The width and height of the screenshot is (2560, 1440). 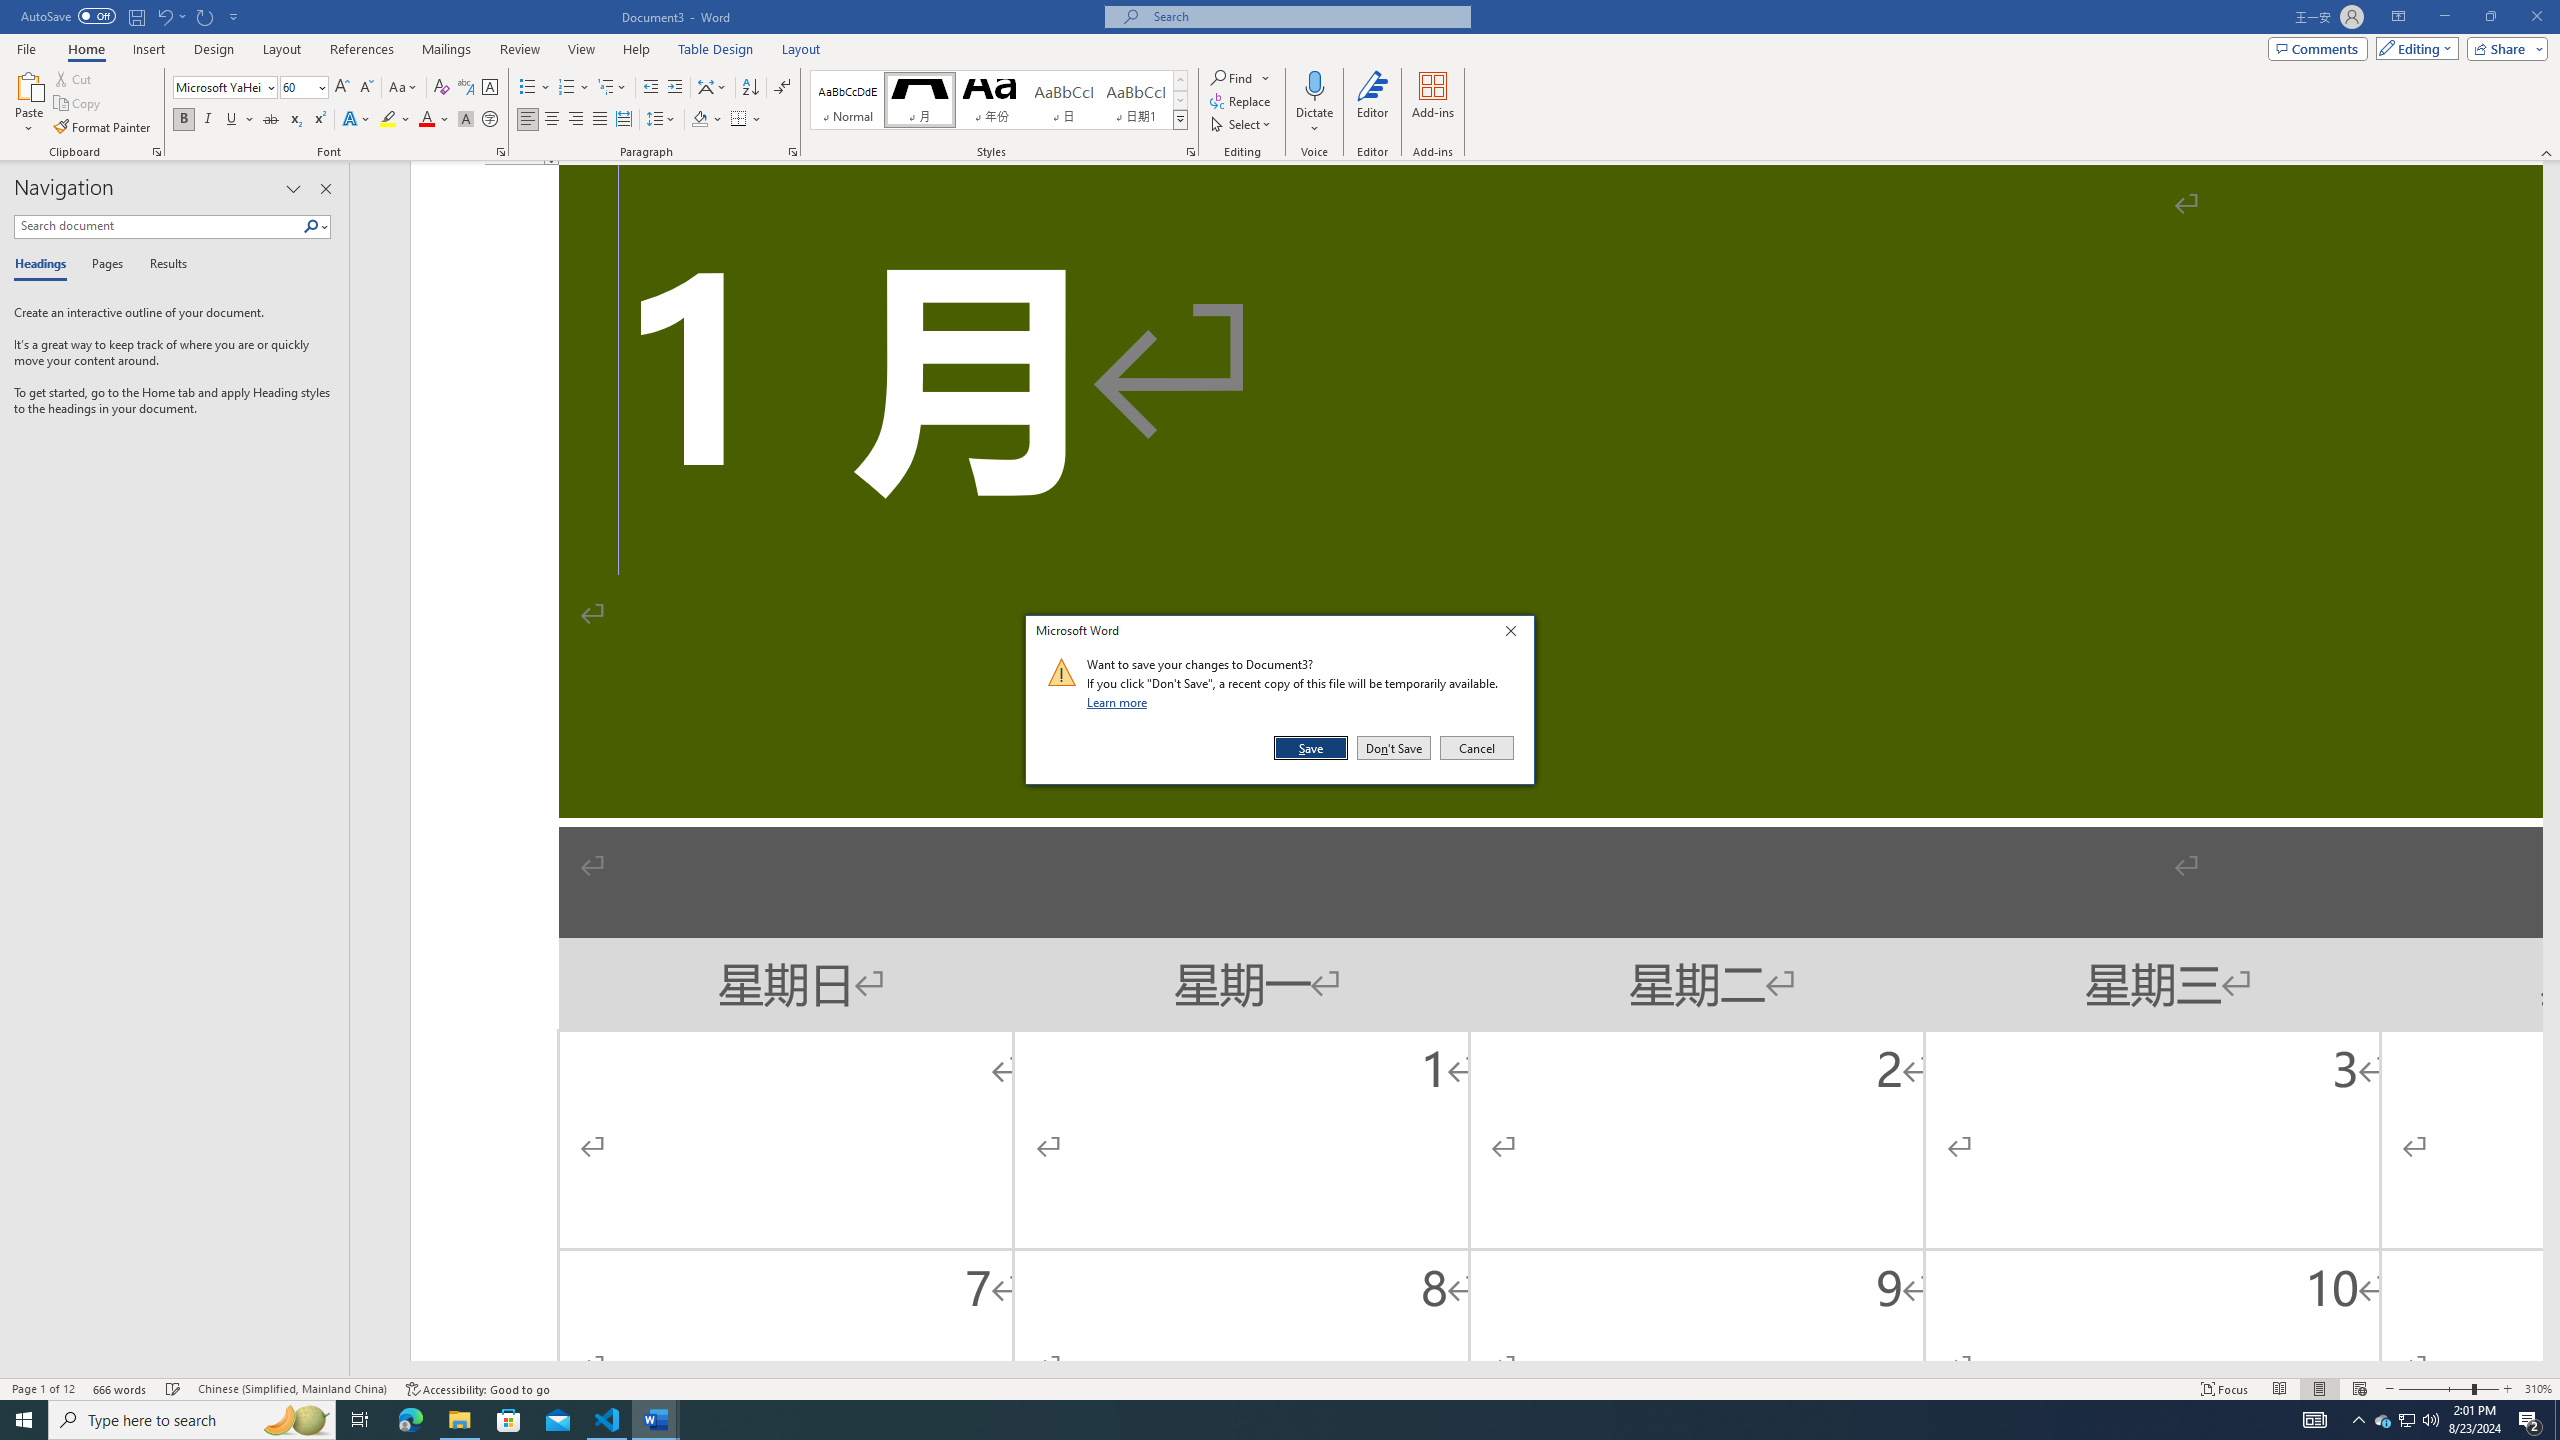 What do you see at coordinates (490, 120) in the screenshot?
I see `Bold` at bounding box center [490, 120].